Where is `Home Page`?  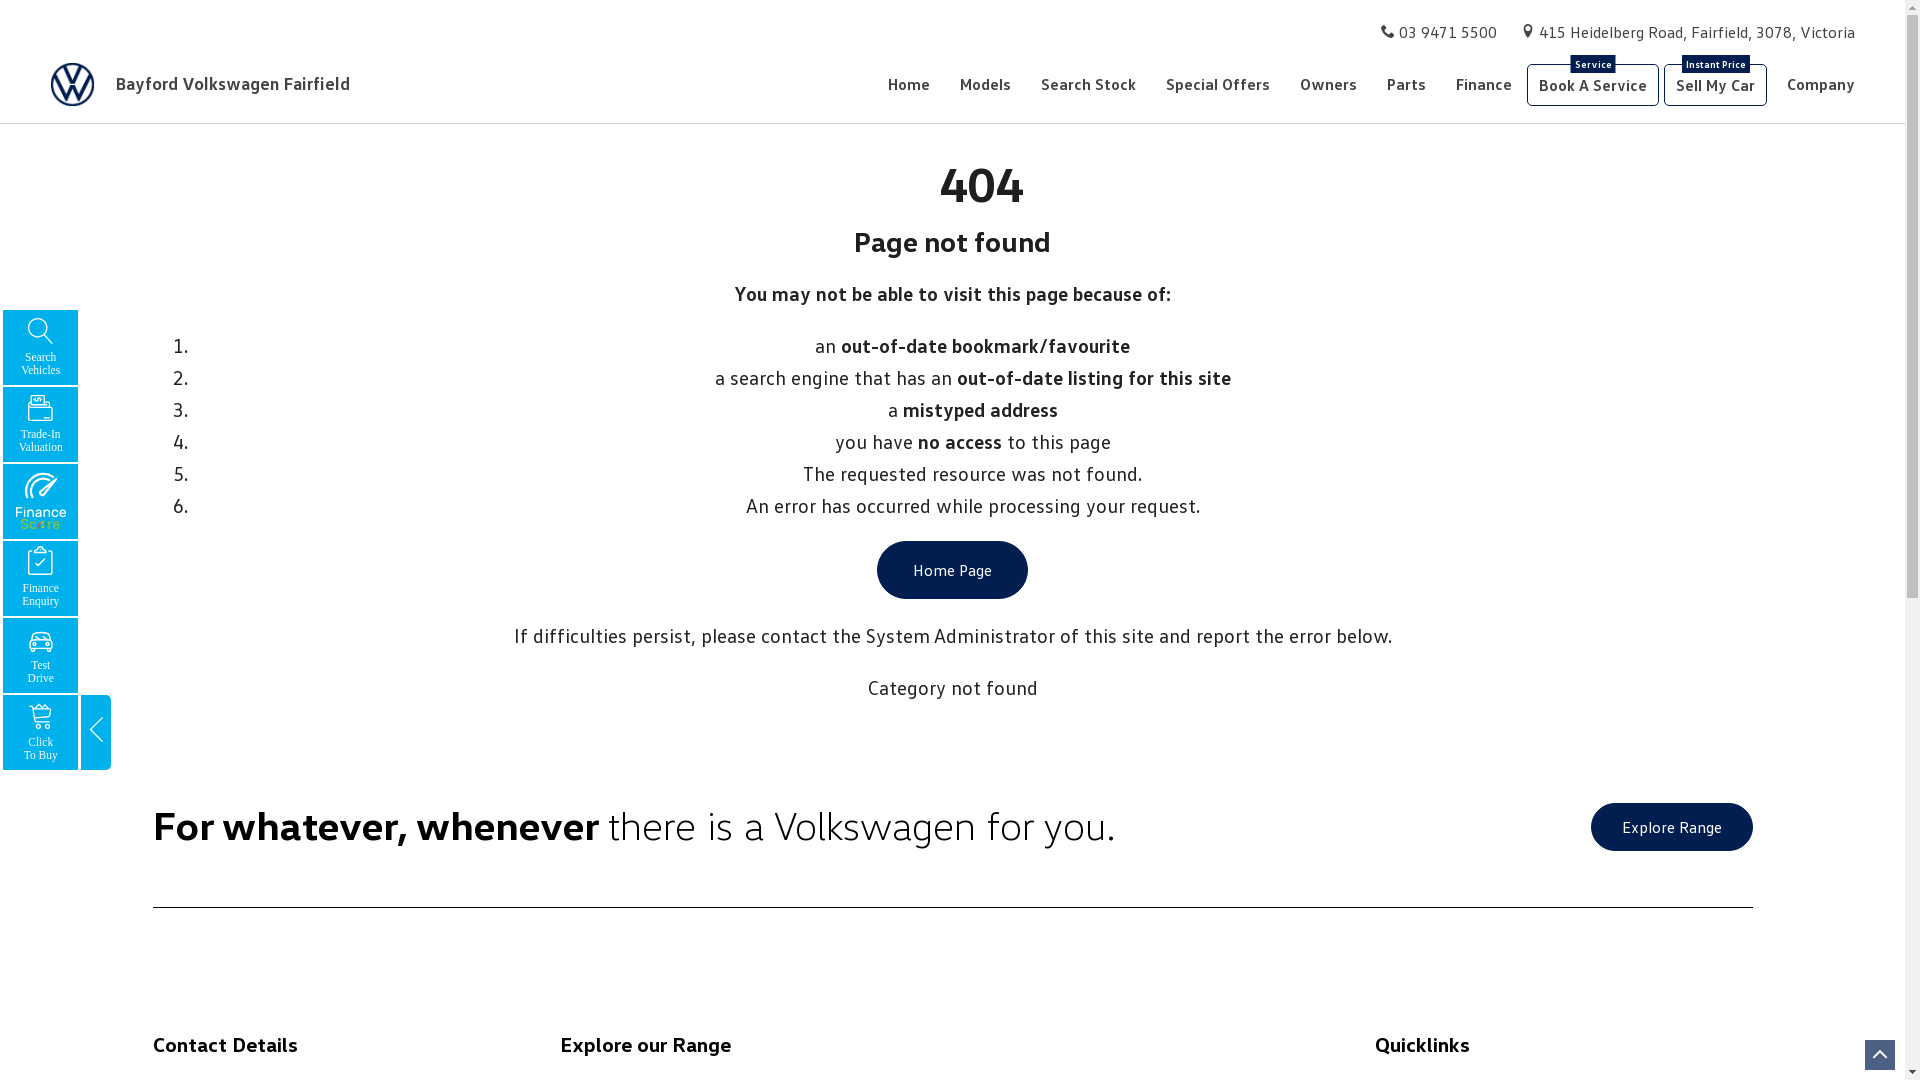 Home Page is located at coordinates (952, 570).